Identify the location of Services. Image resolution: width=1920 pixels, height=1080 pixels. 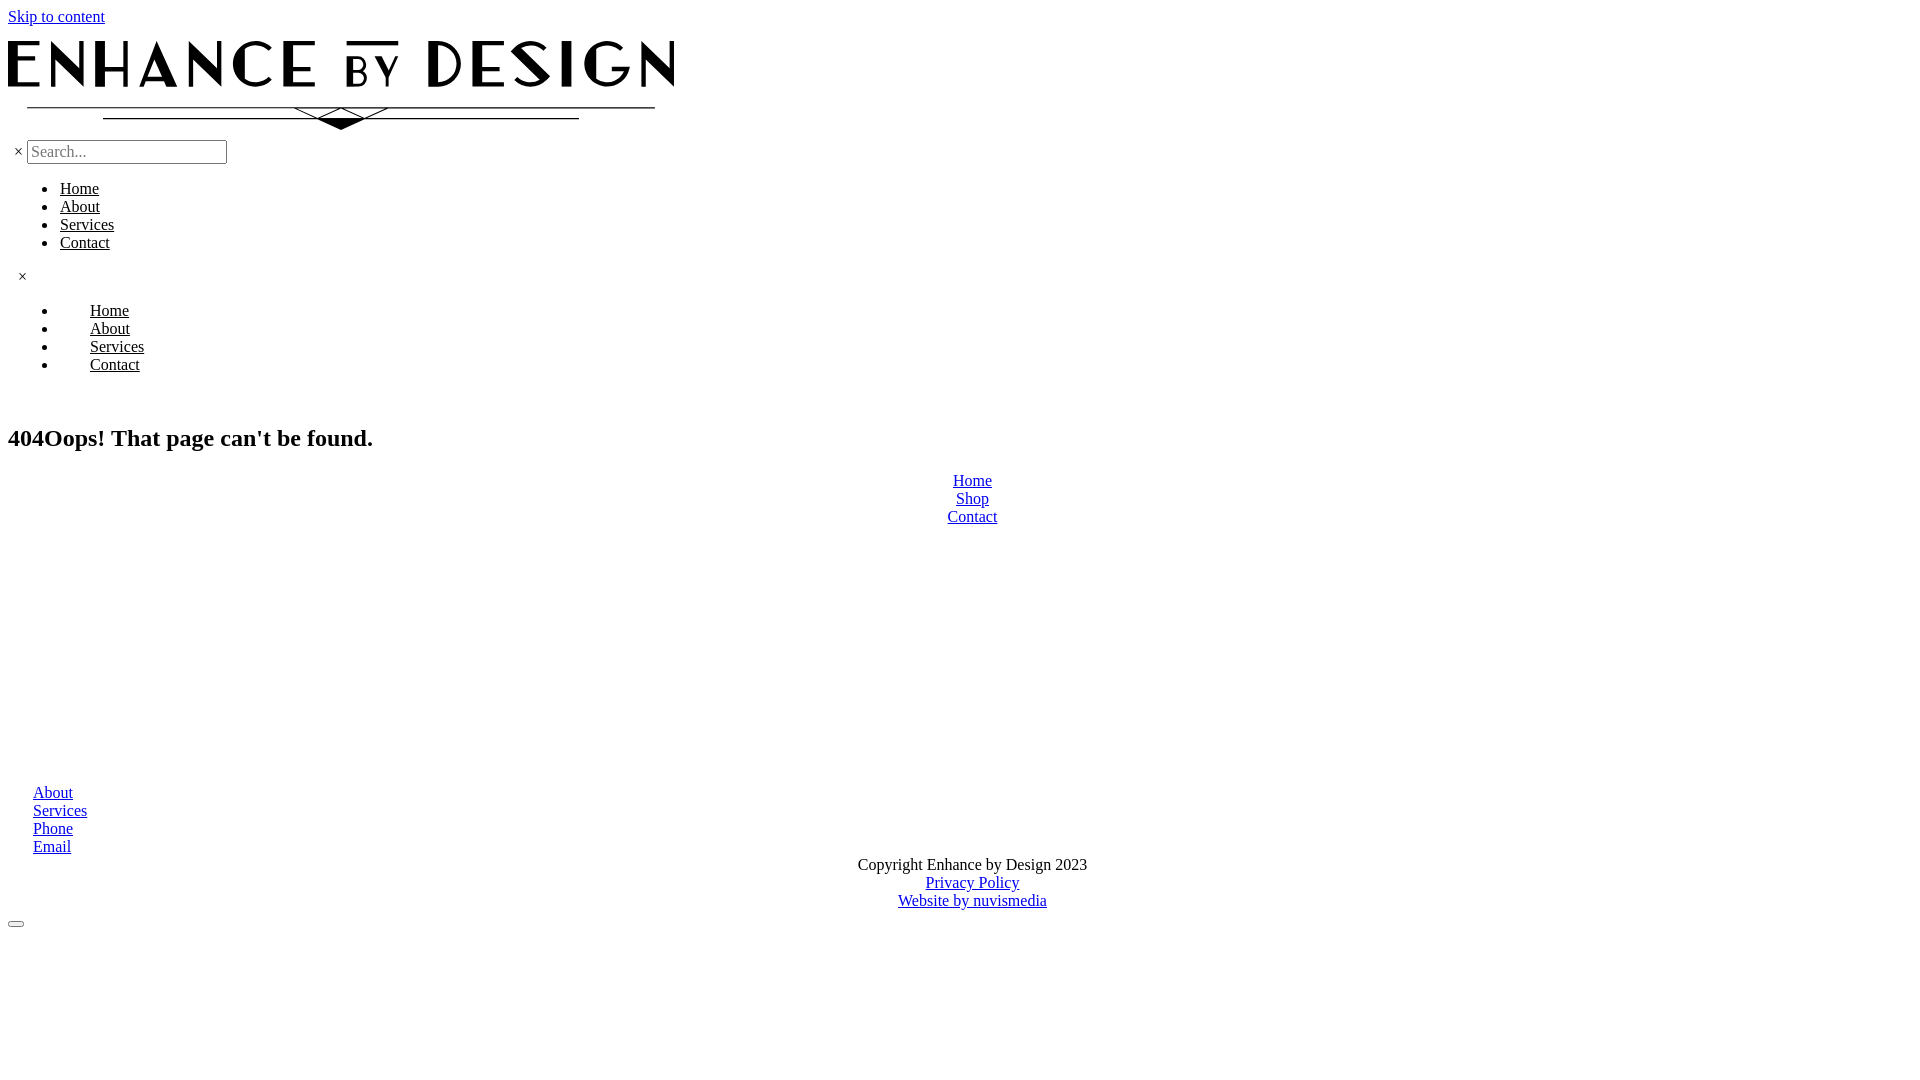
(117, 346).